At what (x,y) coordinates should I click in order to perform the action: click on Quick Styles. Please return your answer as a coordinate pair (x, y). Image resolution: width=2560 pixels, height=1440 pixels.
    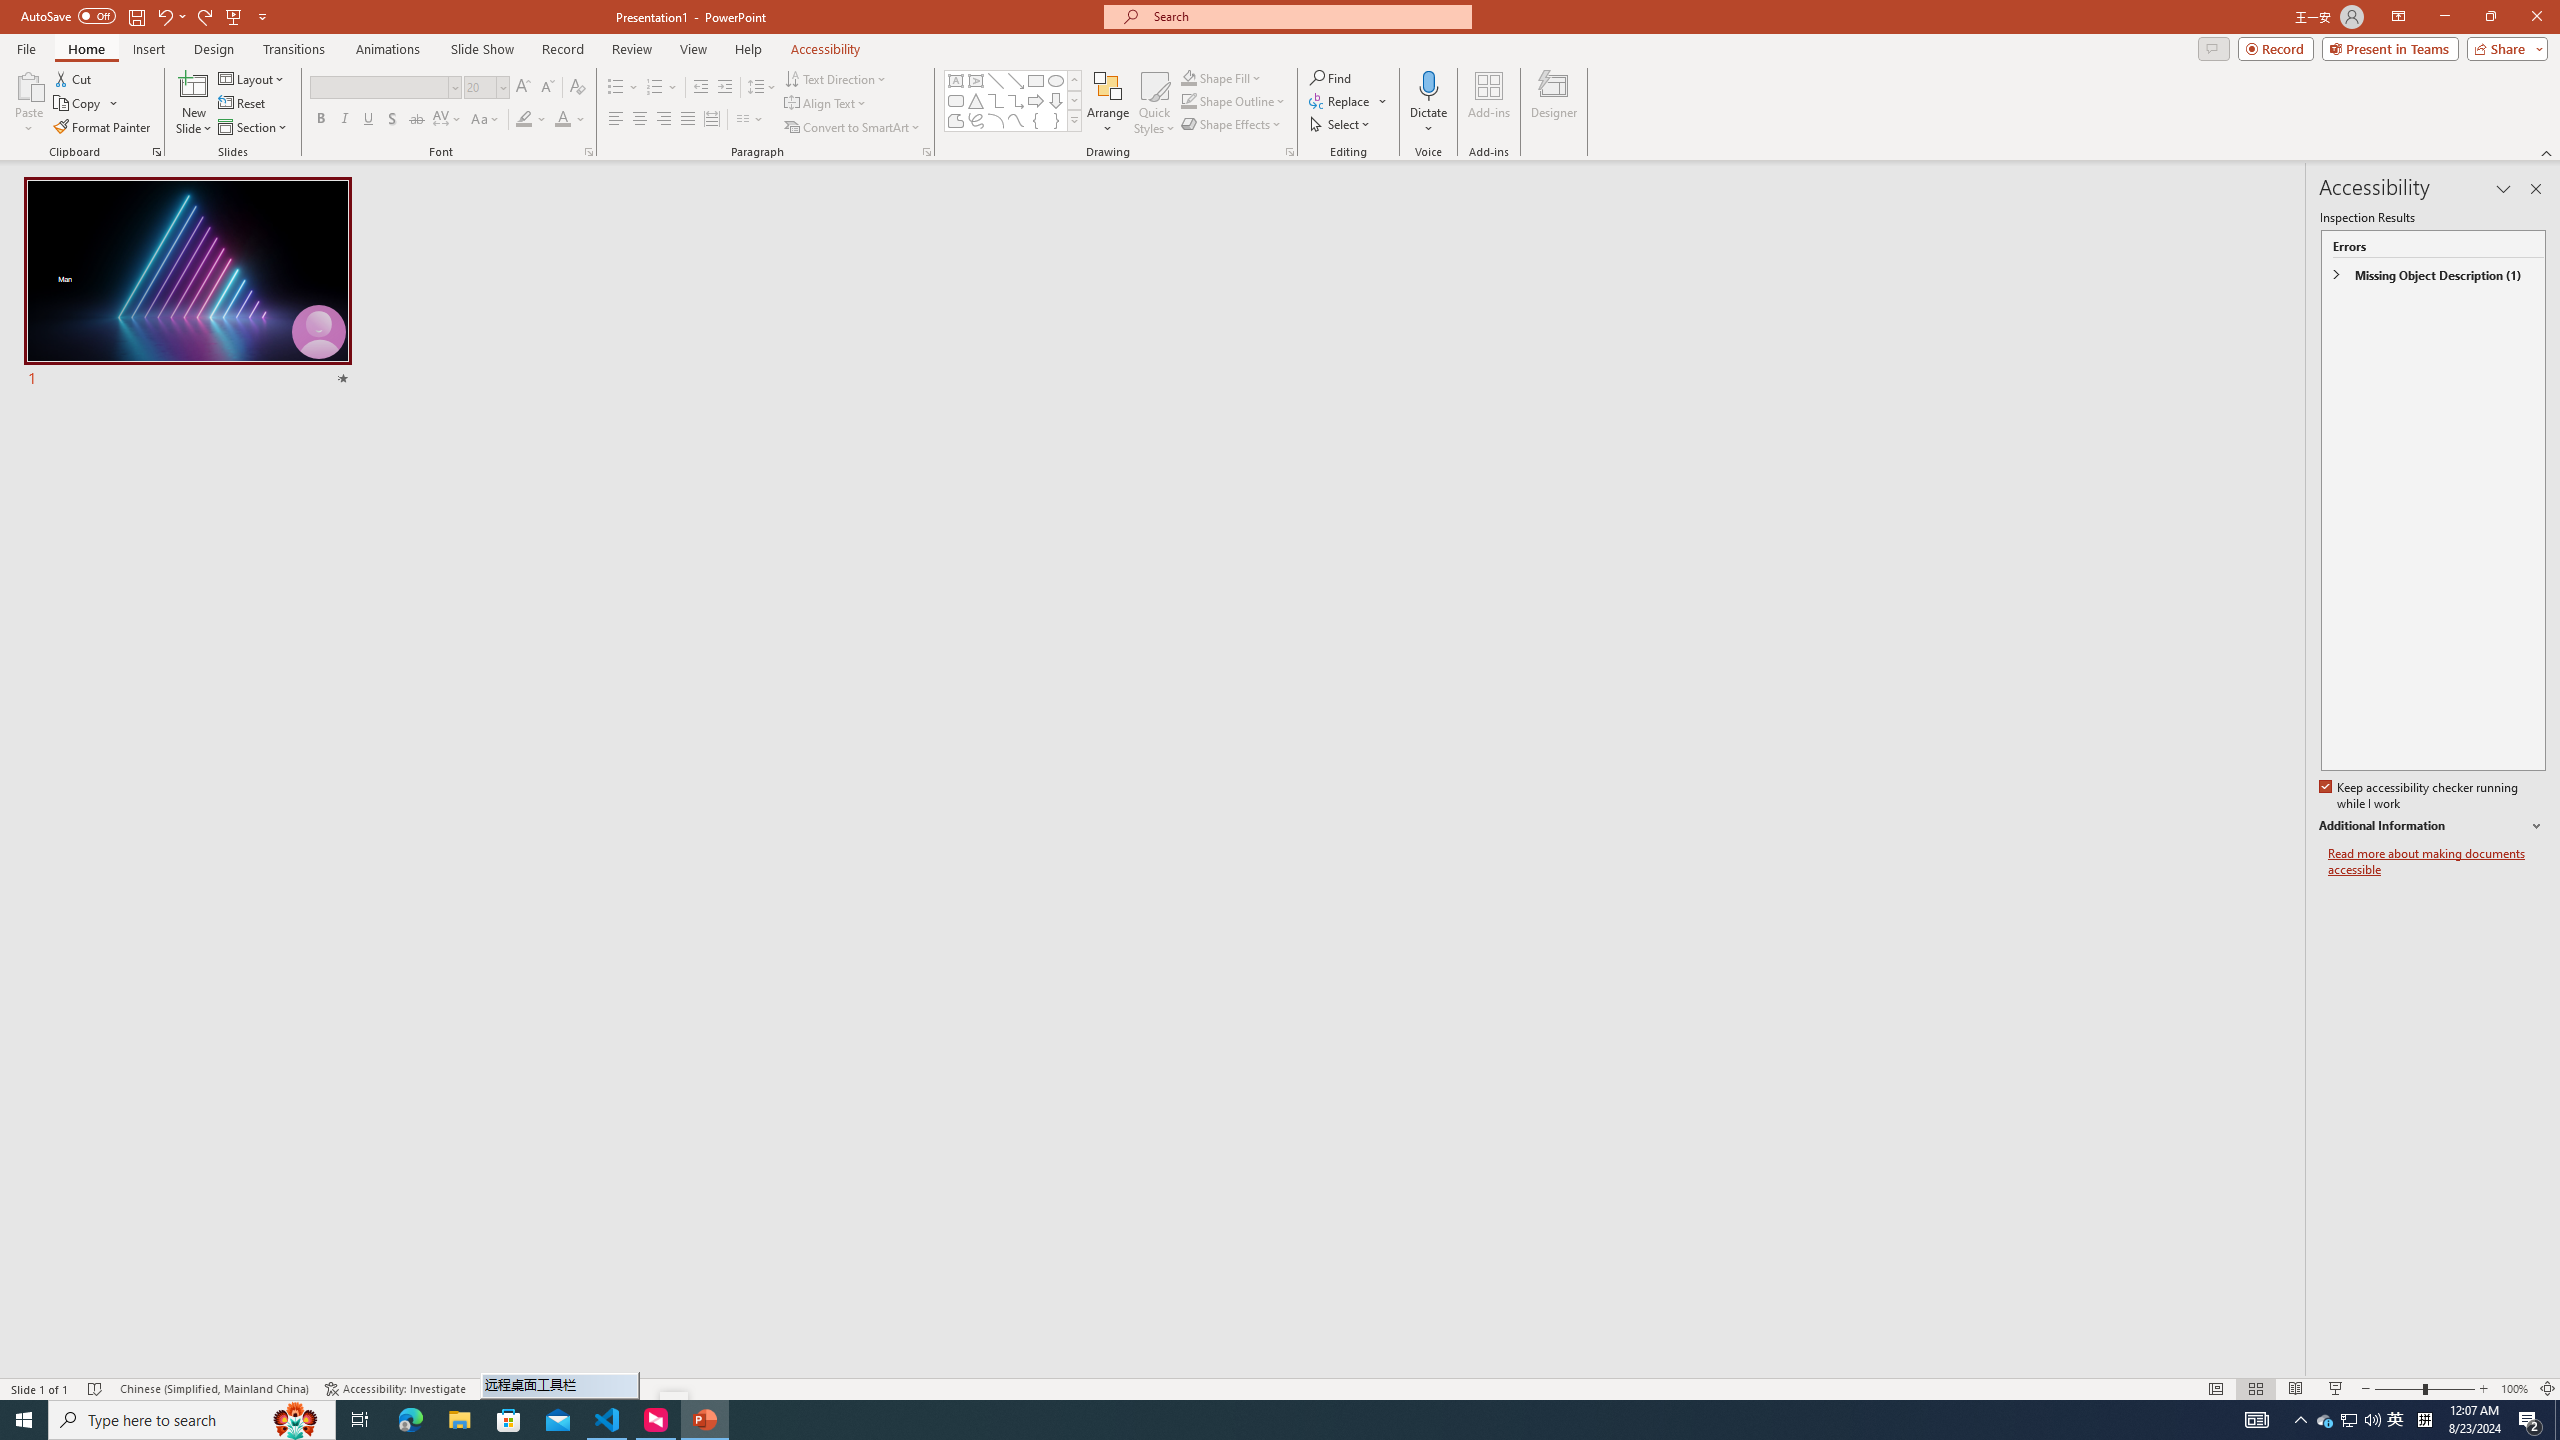
    Looking at the image, I should click on (1154, 103).